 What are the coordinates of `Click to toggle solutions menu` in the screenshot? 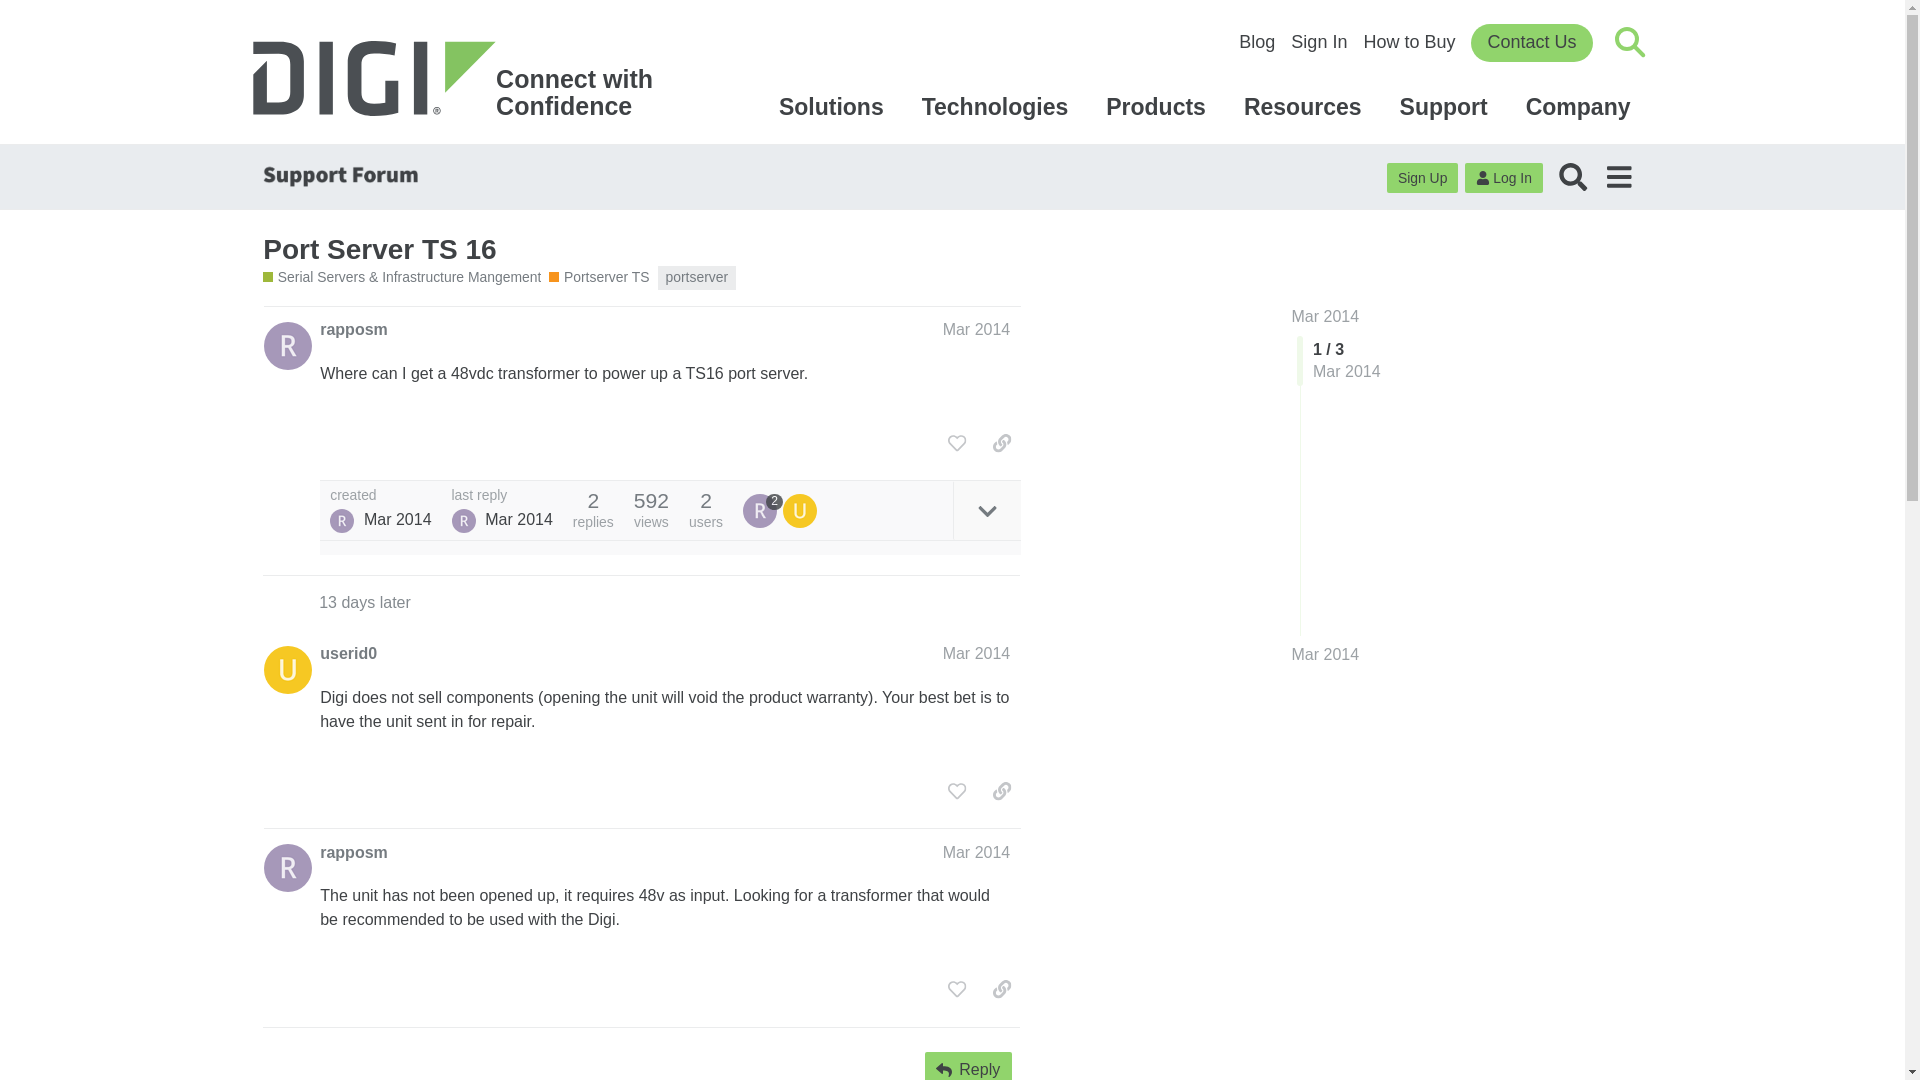 It's located at (834, 106).